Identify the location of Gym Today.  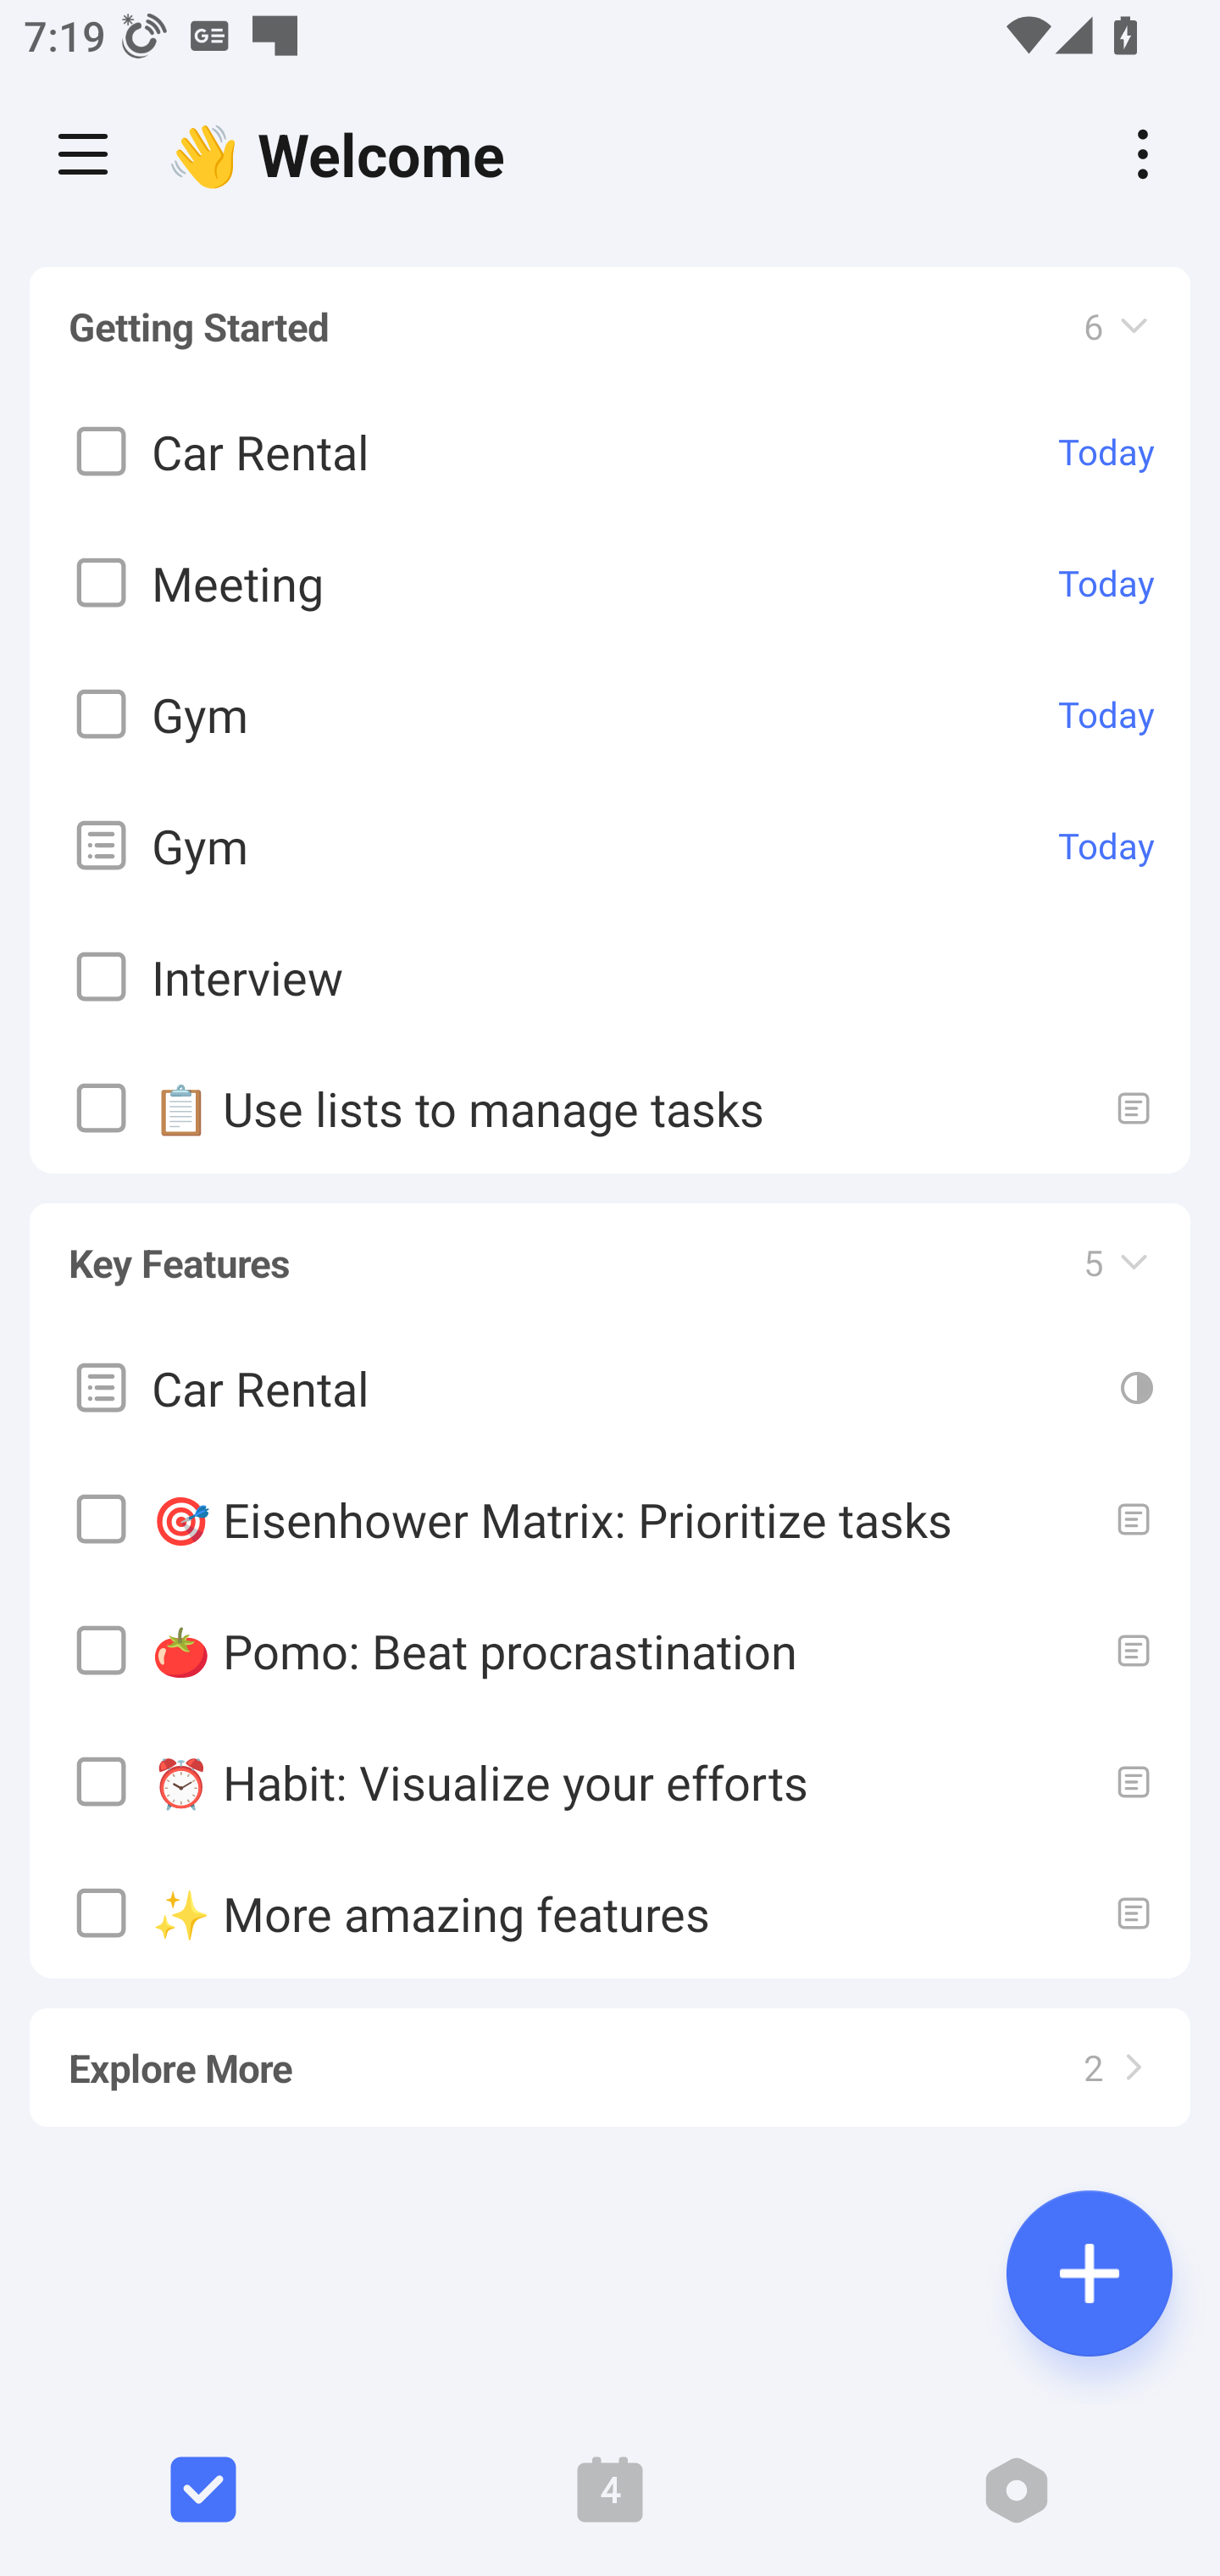
(610, 846).